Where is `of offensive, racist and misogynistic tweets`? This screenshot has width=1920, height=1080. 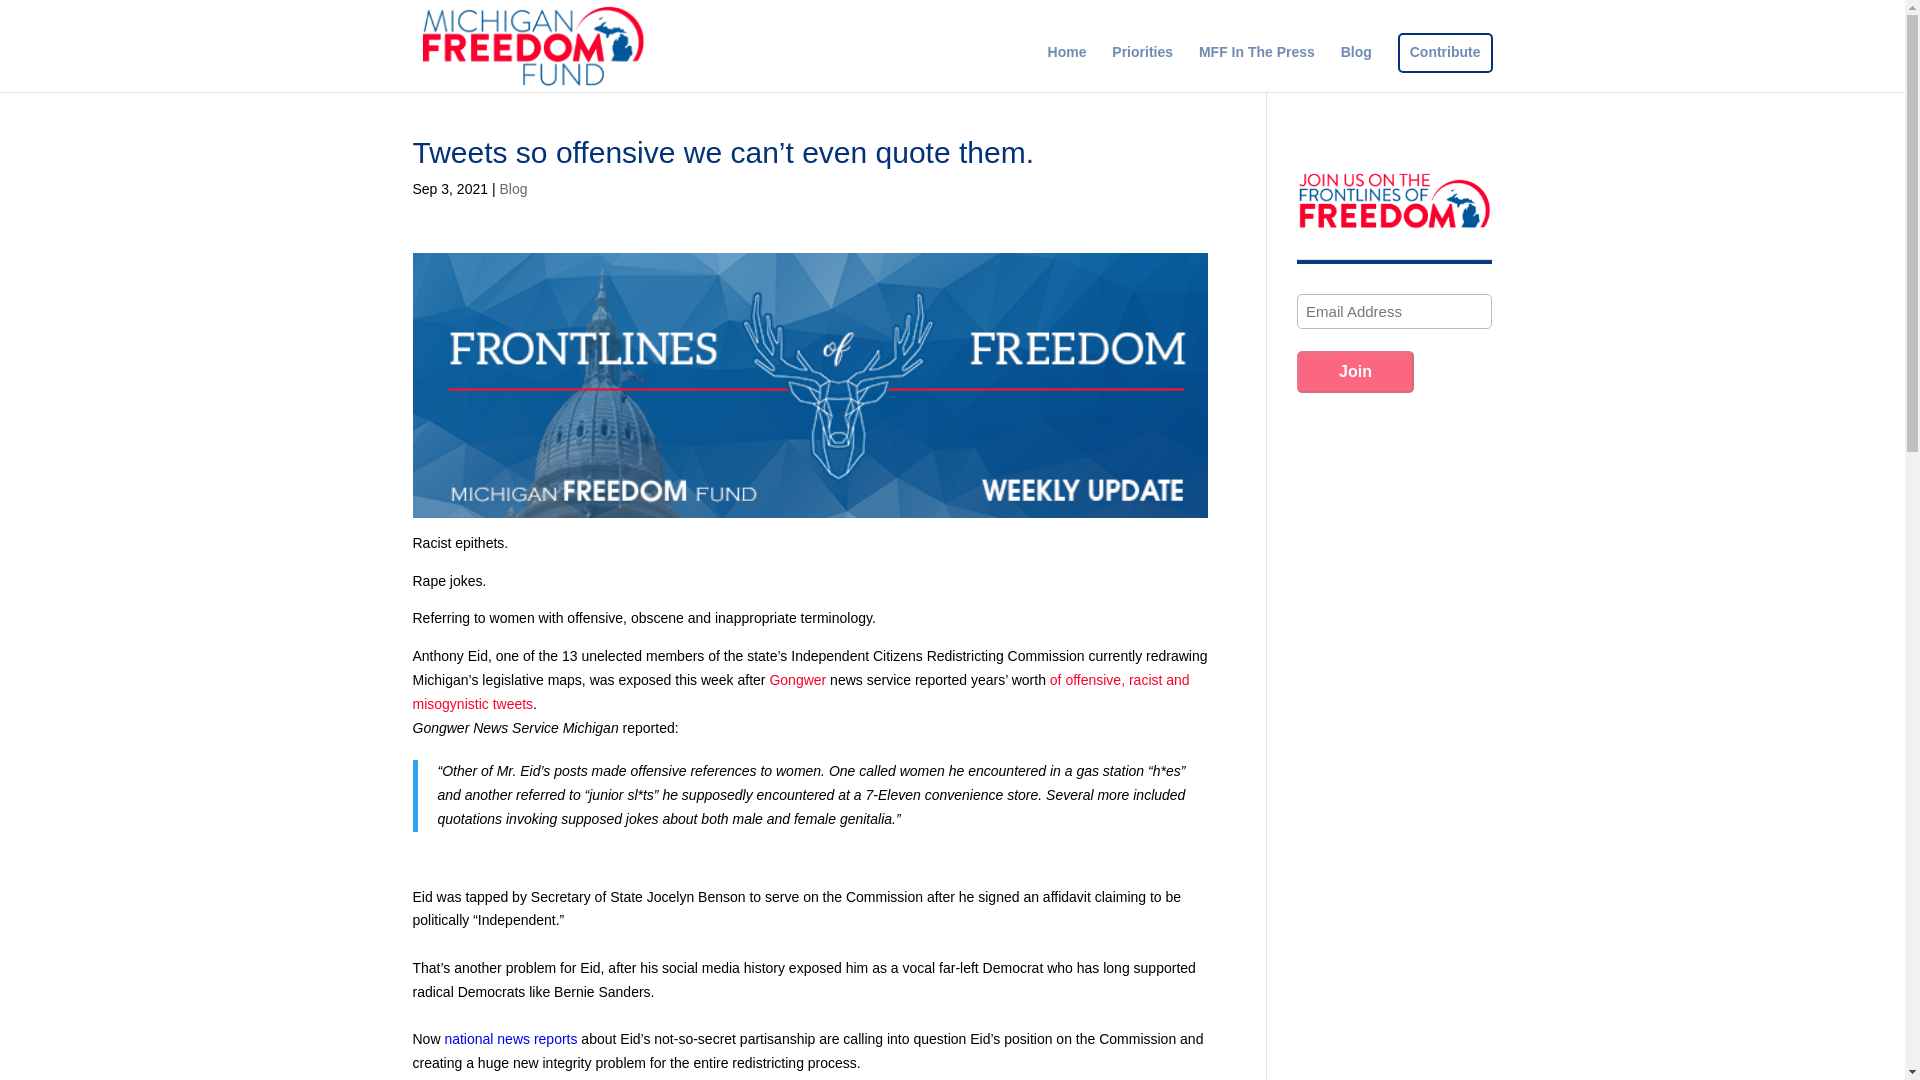
of offensive, racist and misogynistic tweets is located at coordinates (800, 691).